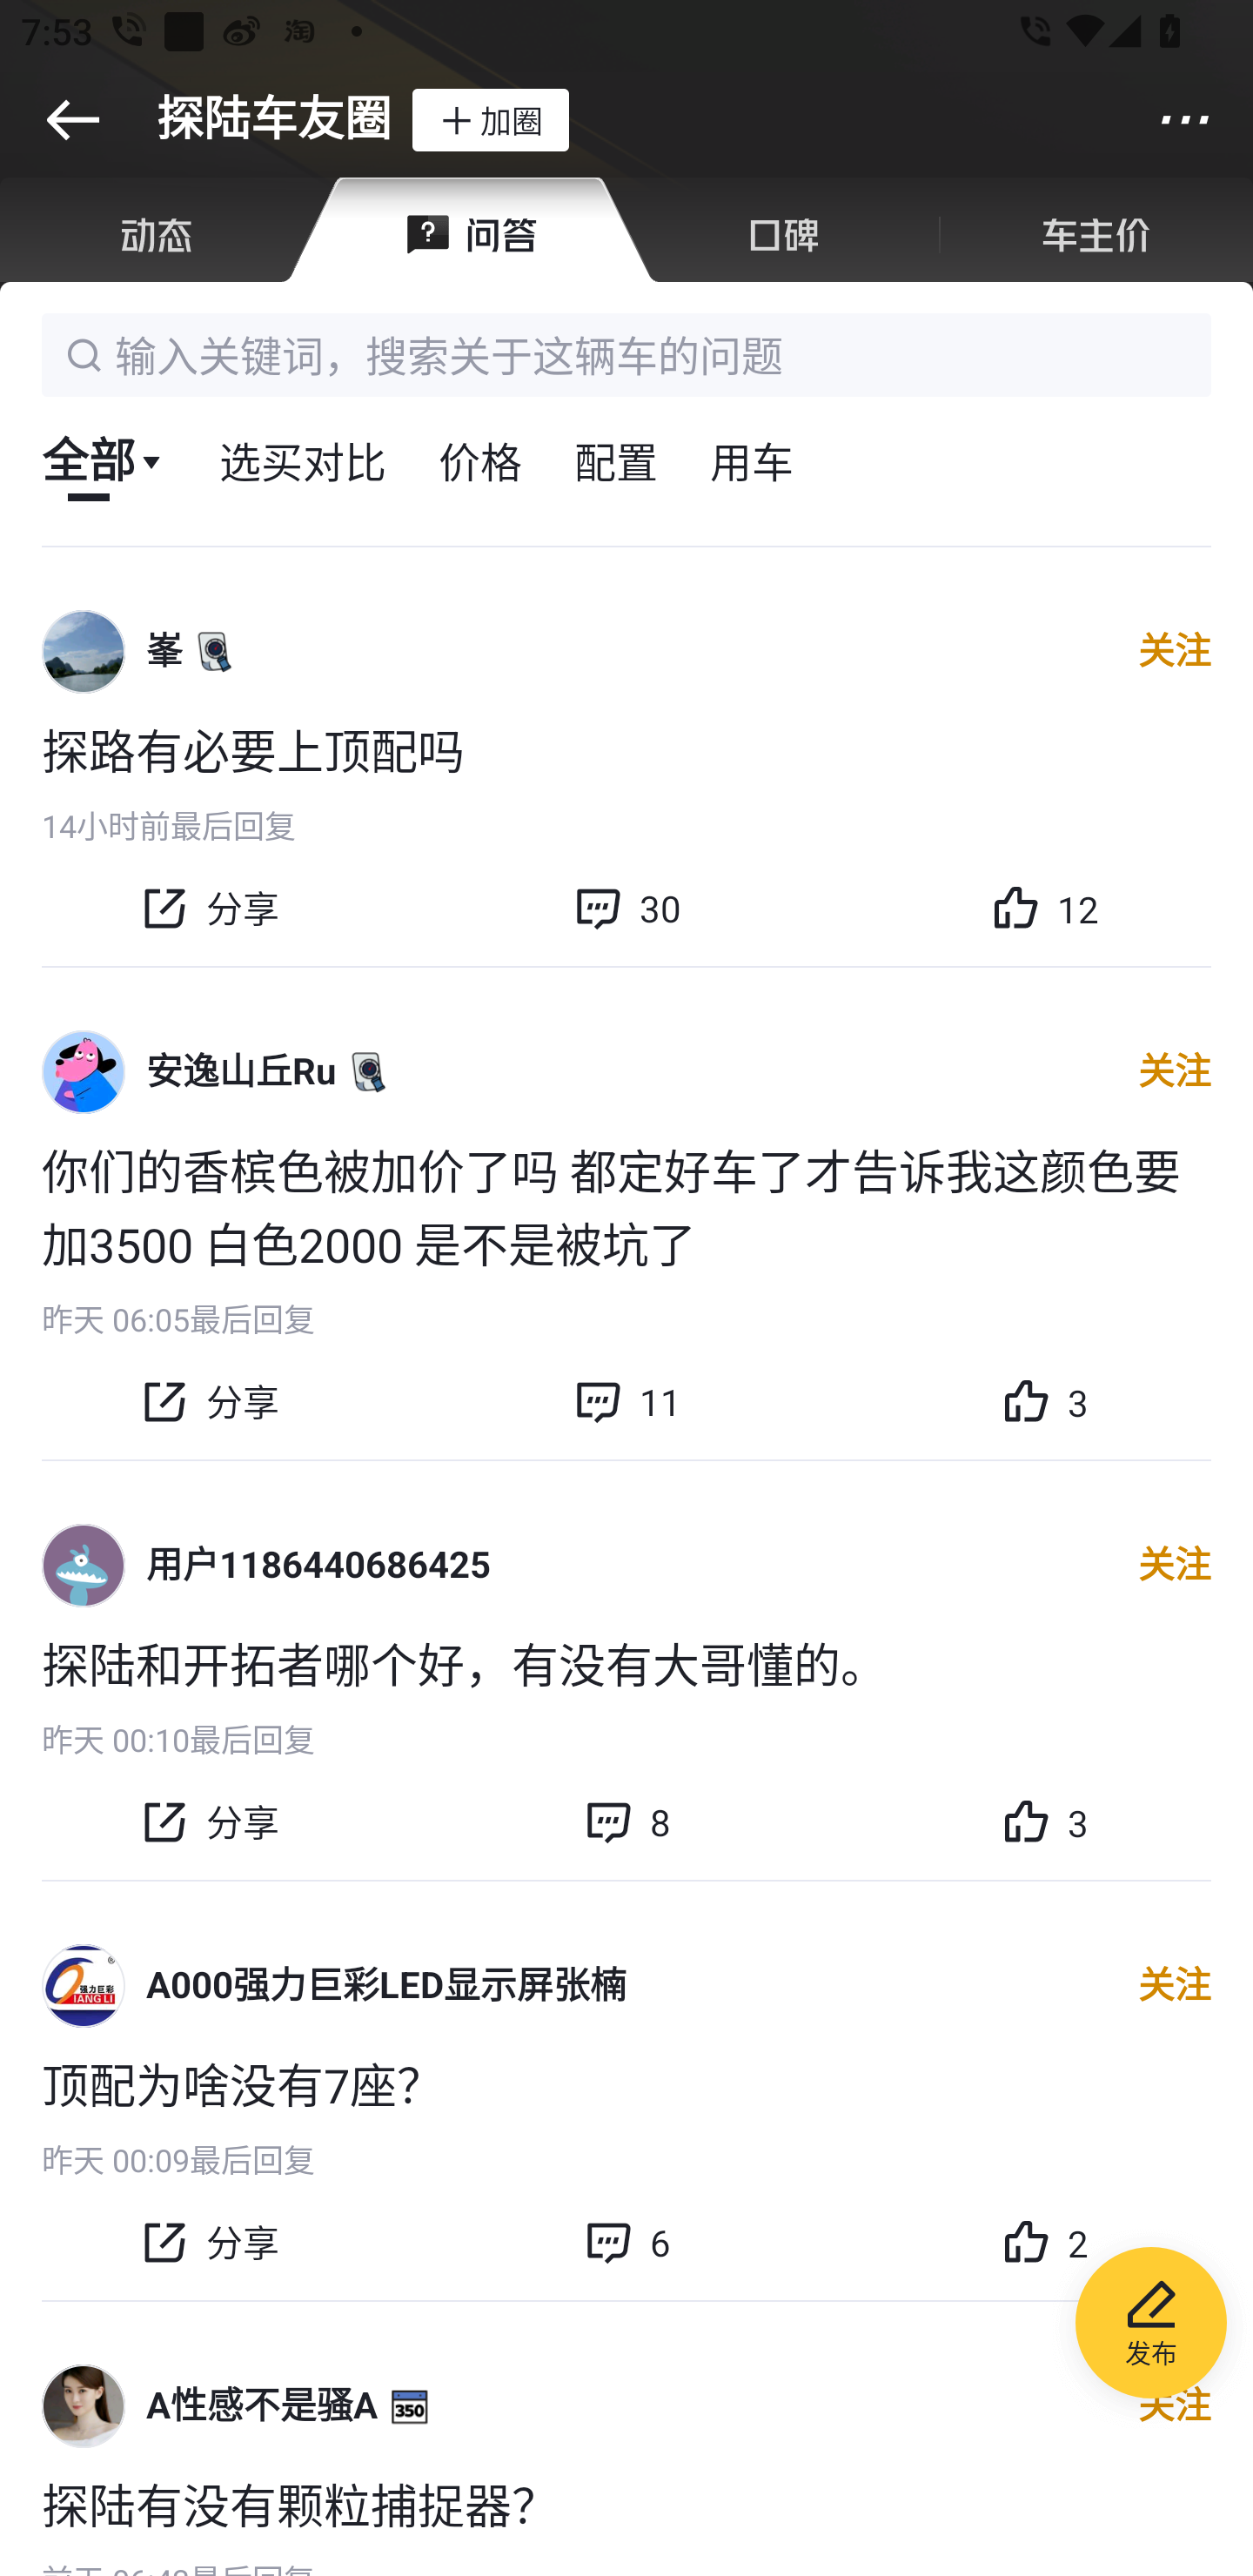 The height and width of the screenshot is (2576, 1253). I want to click on 用车, so click(752, 460).